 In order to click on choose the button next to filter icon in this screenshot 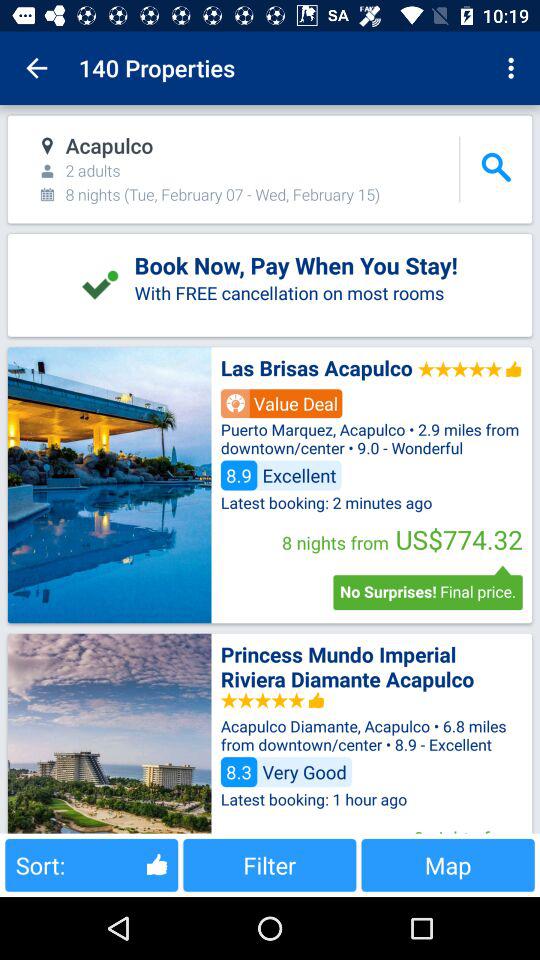, I will do `click(448, 864)`.